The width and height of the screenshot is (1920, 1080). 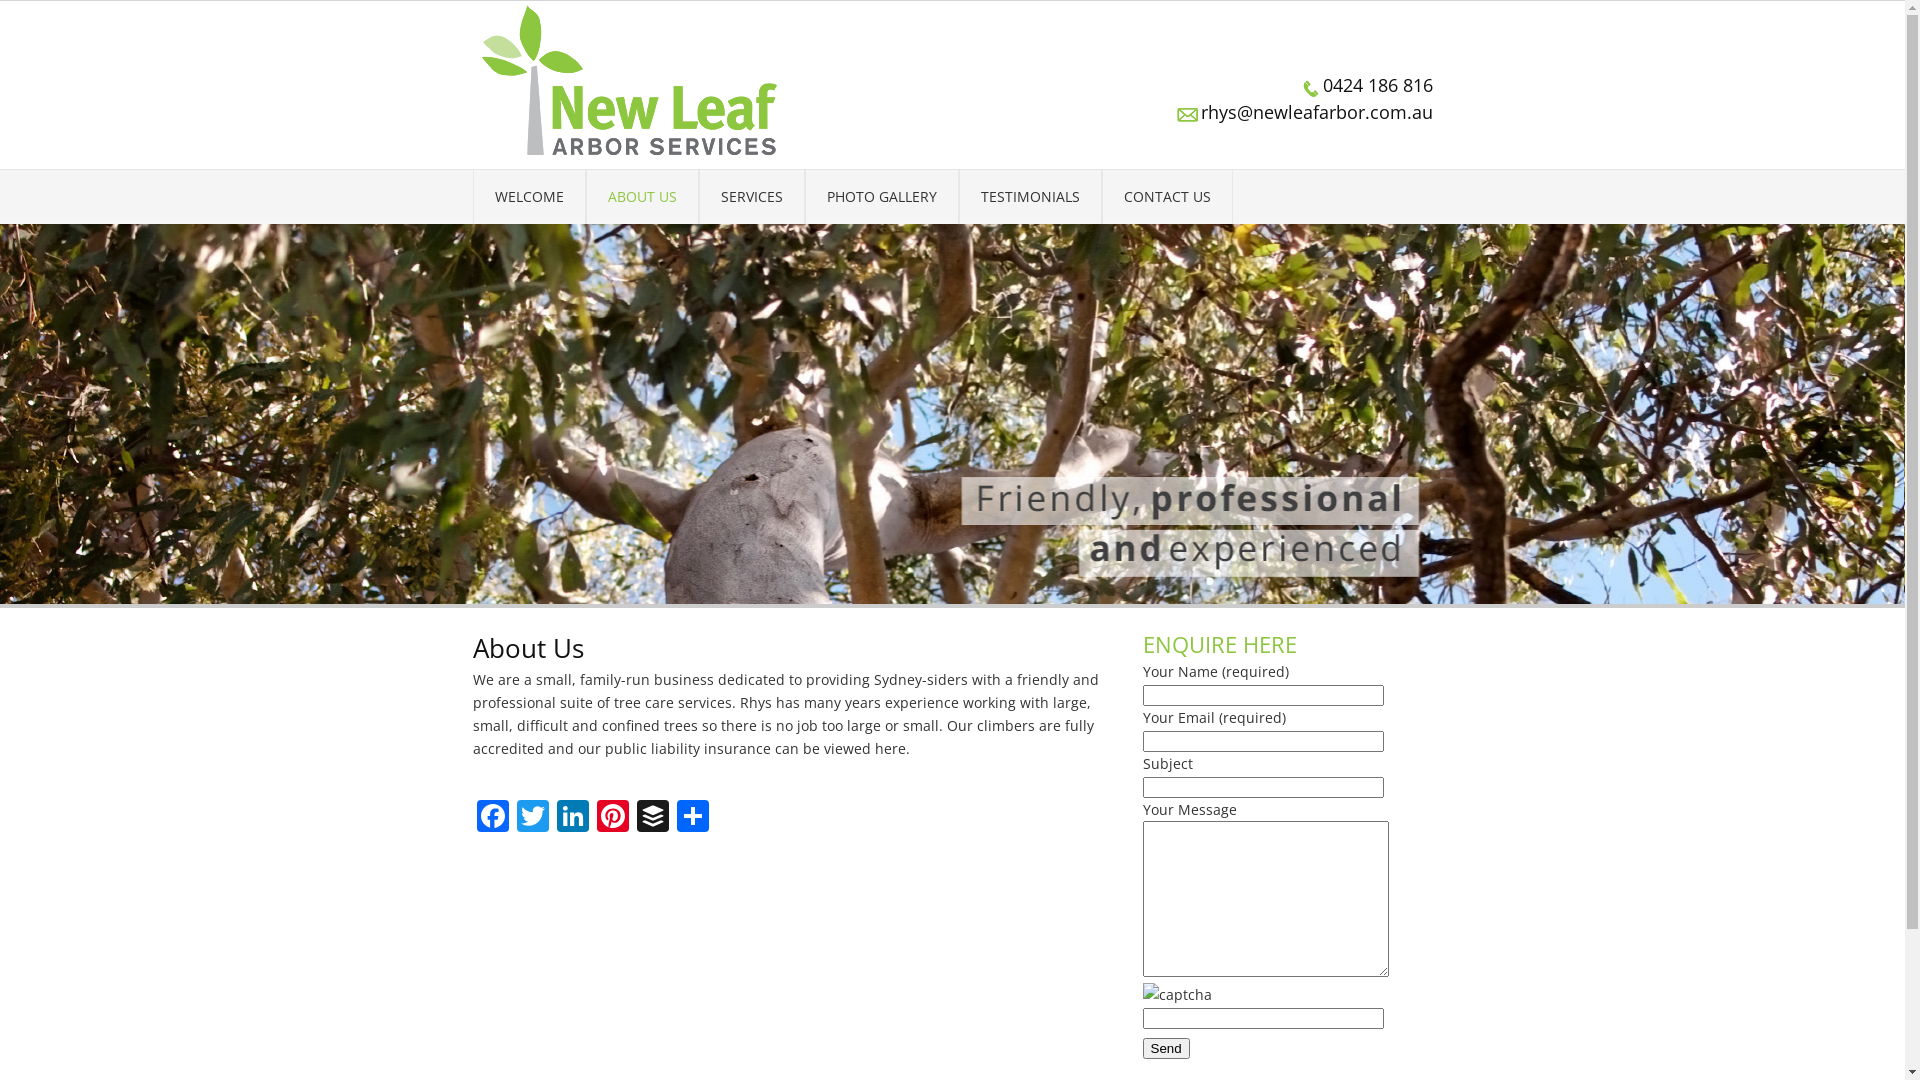 What do you see at coordinates (572, 818) in the screenshot?
I see `LinkedIn` at bounding box center [572, 818].